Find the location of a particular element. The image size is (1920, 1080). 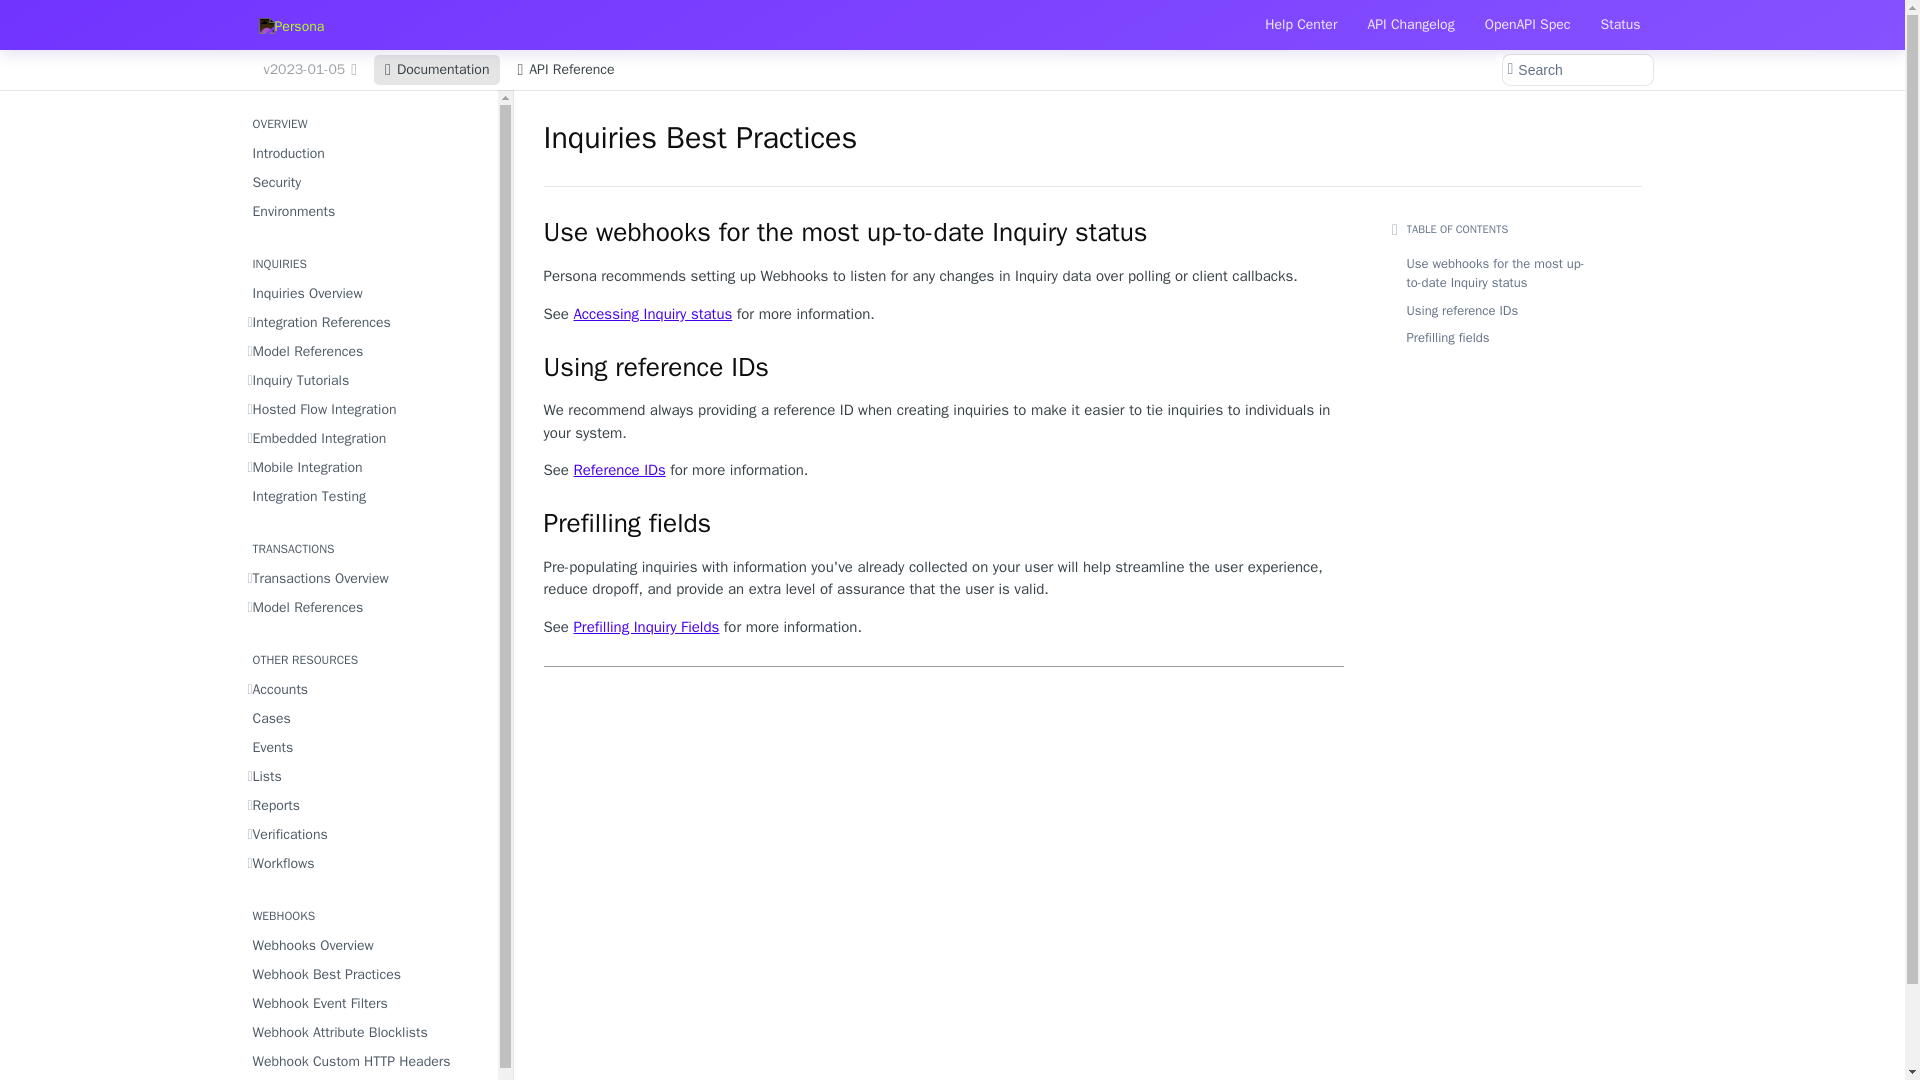

Status is located at coordinates (1621, 24).